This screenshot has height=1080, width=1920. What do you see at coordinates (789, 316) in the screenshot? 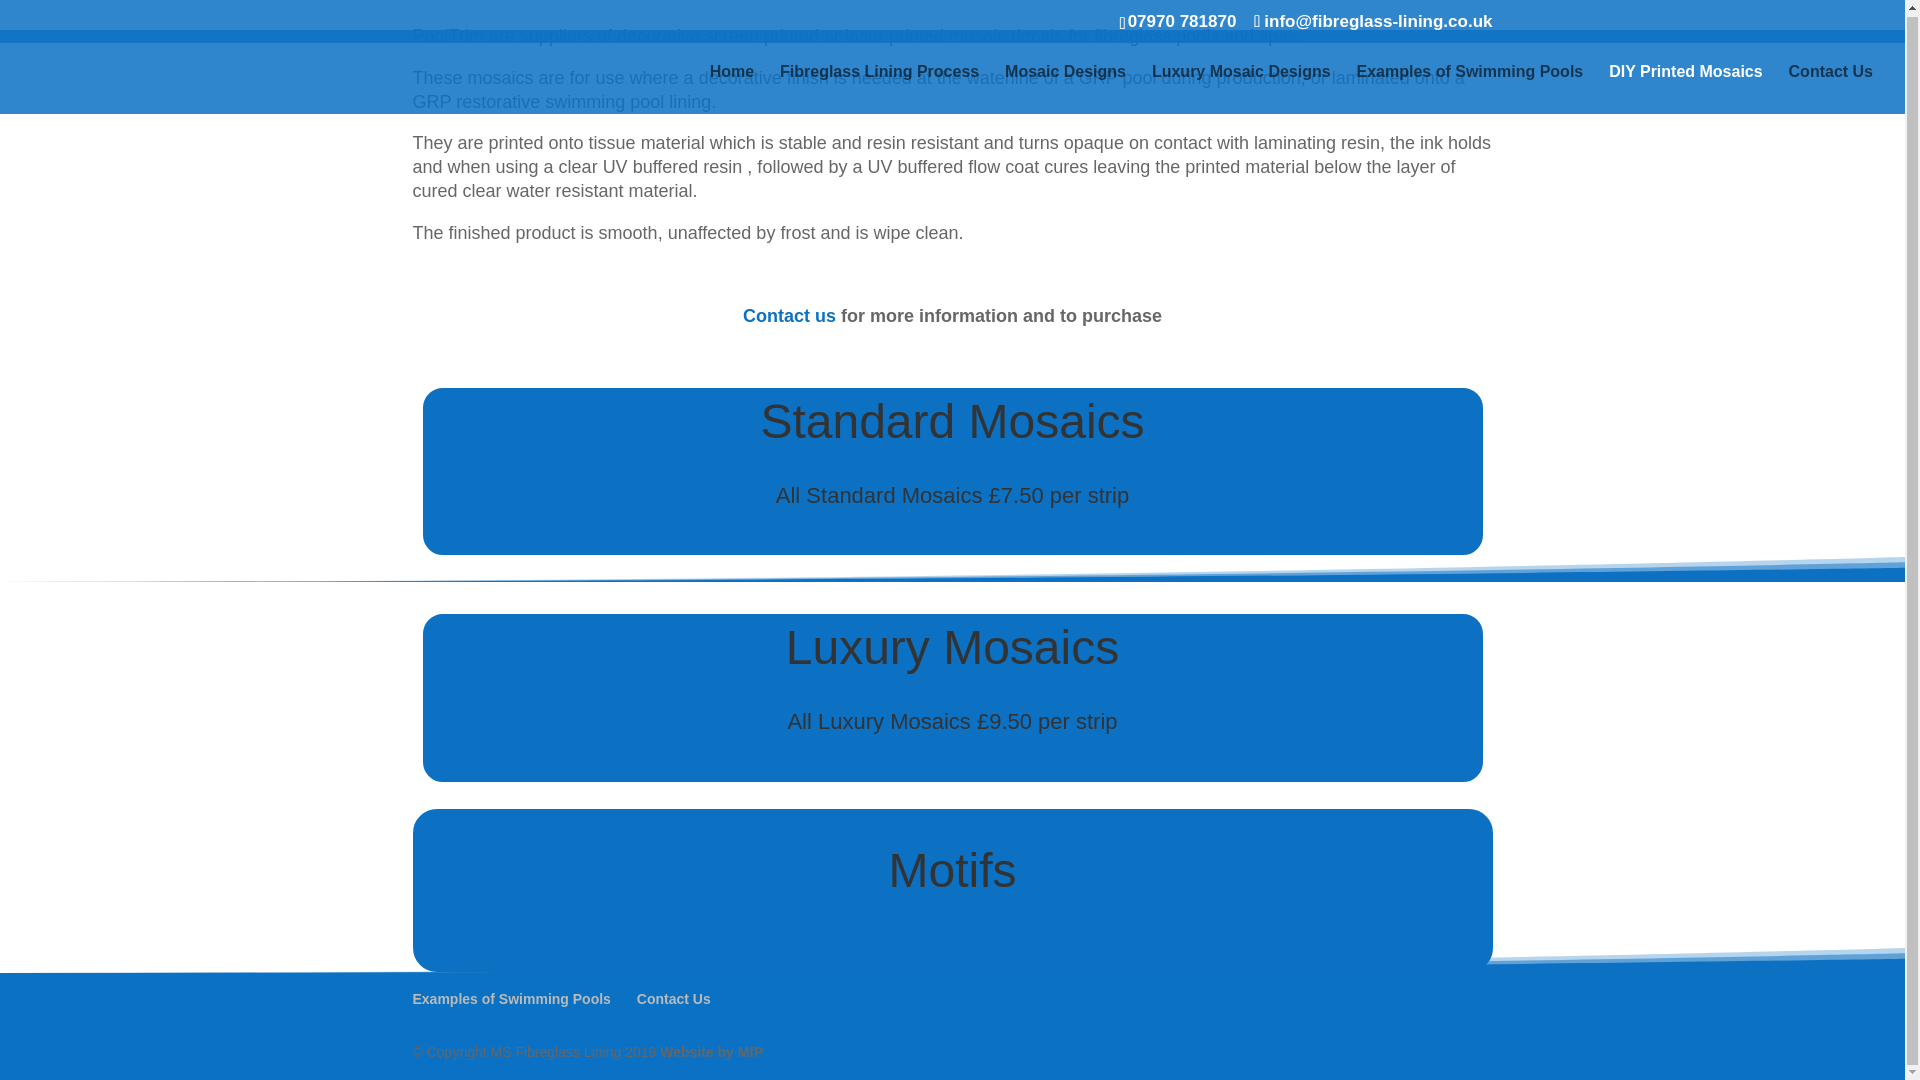
I see `Contact us` at bounding box center [789, 316].